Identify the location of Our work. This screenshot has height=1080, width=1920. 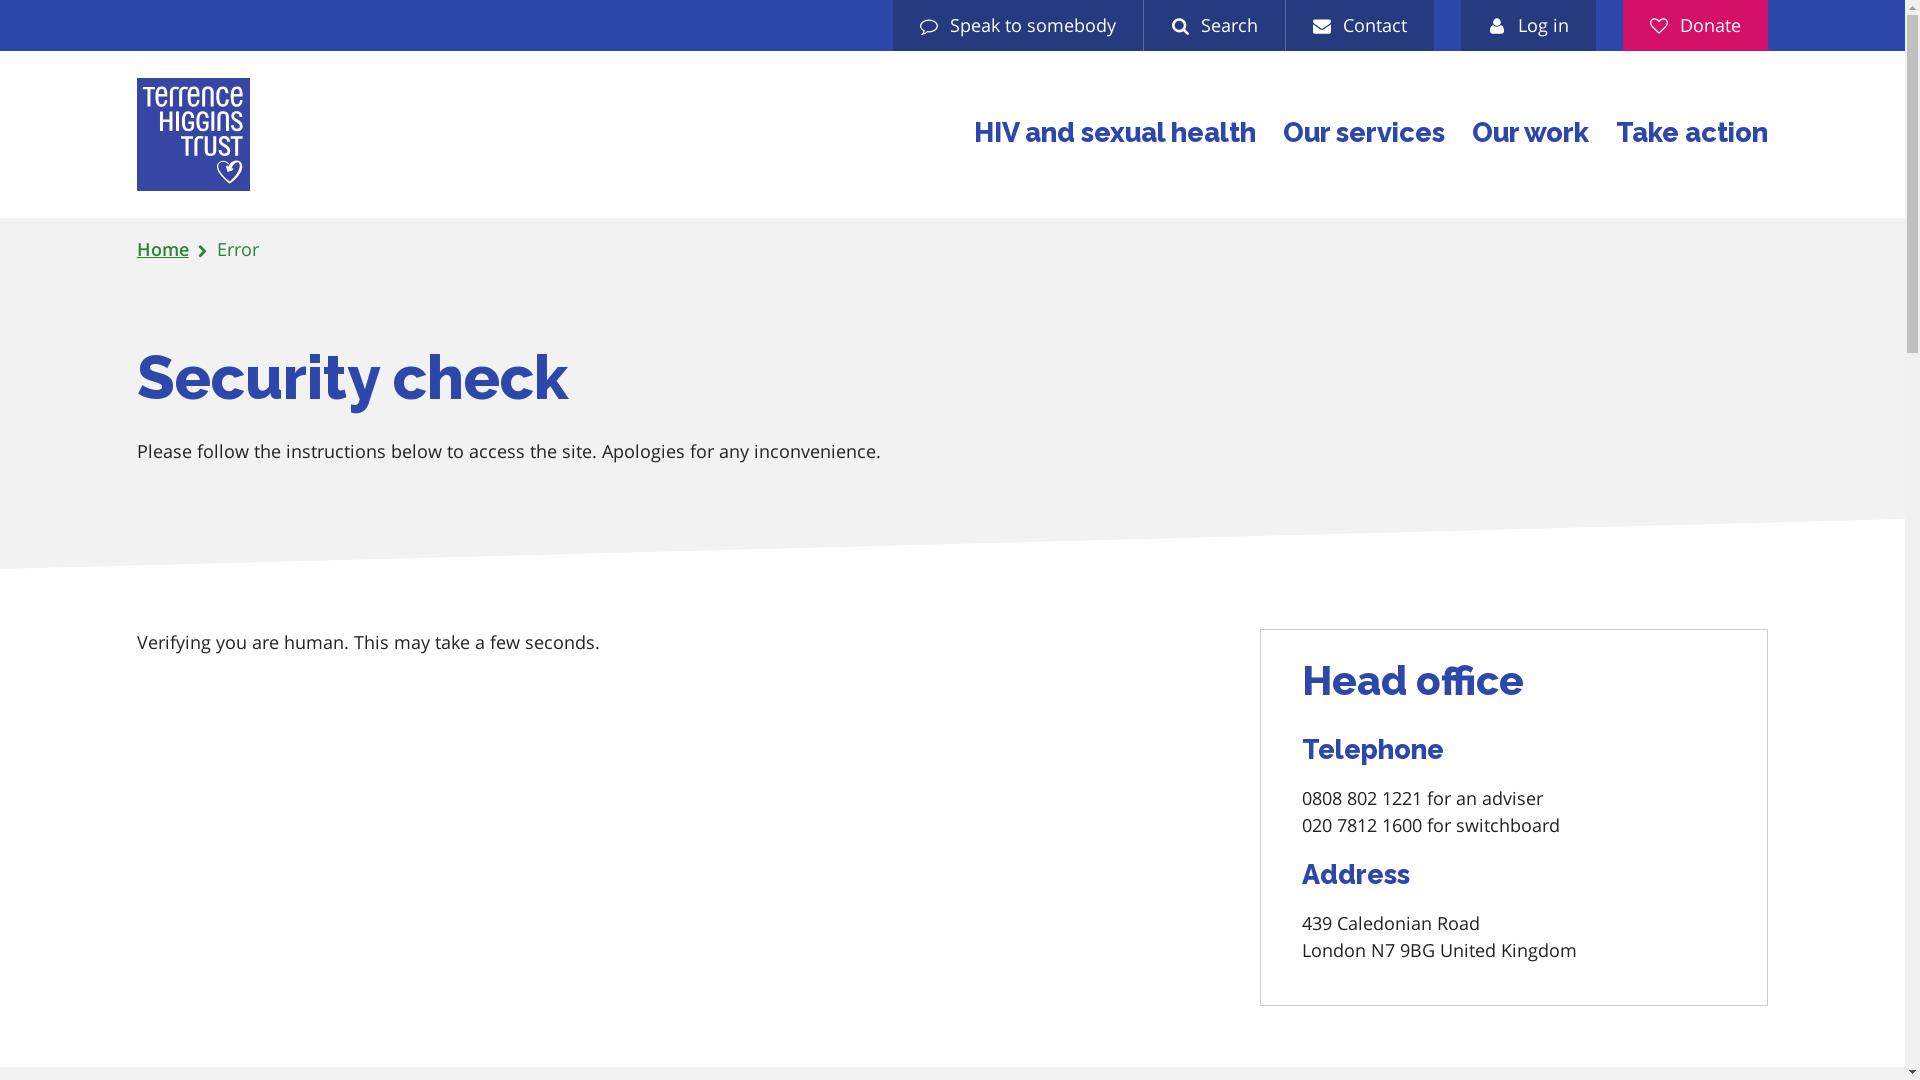
(1530, 134).